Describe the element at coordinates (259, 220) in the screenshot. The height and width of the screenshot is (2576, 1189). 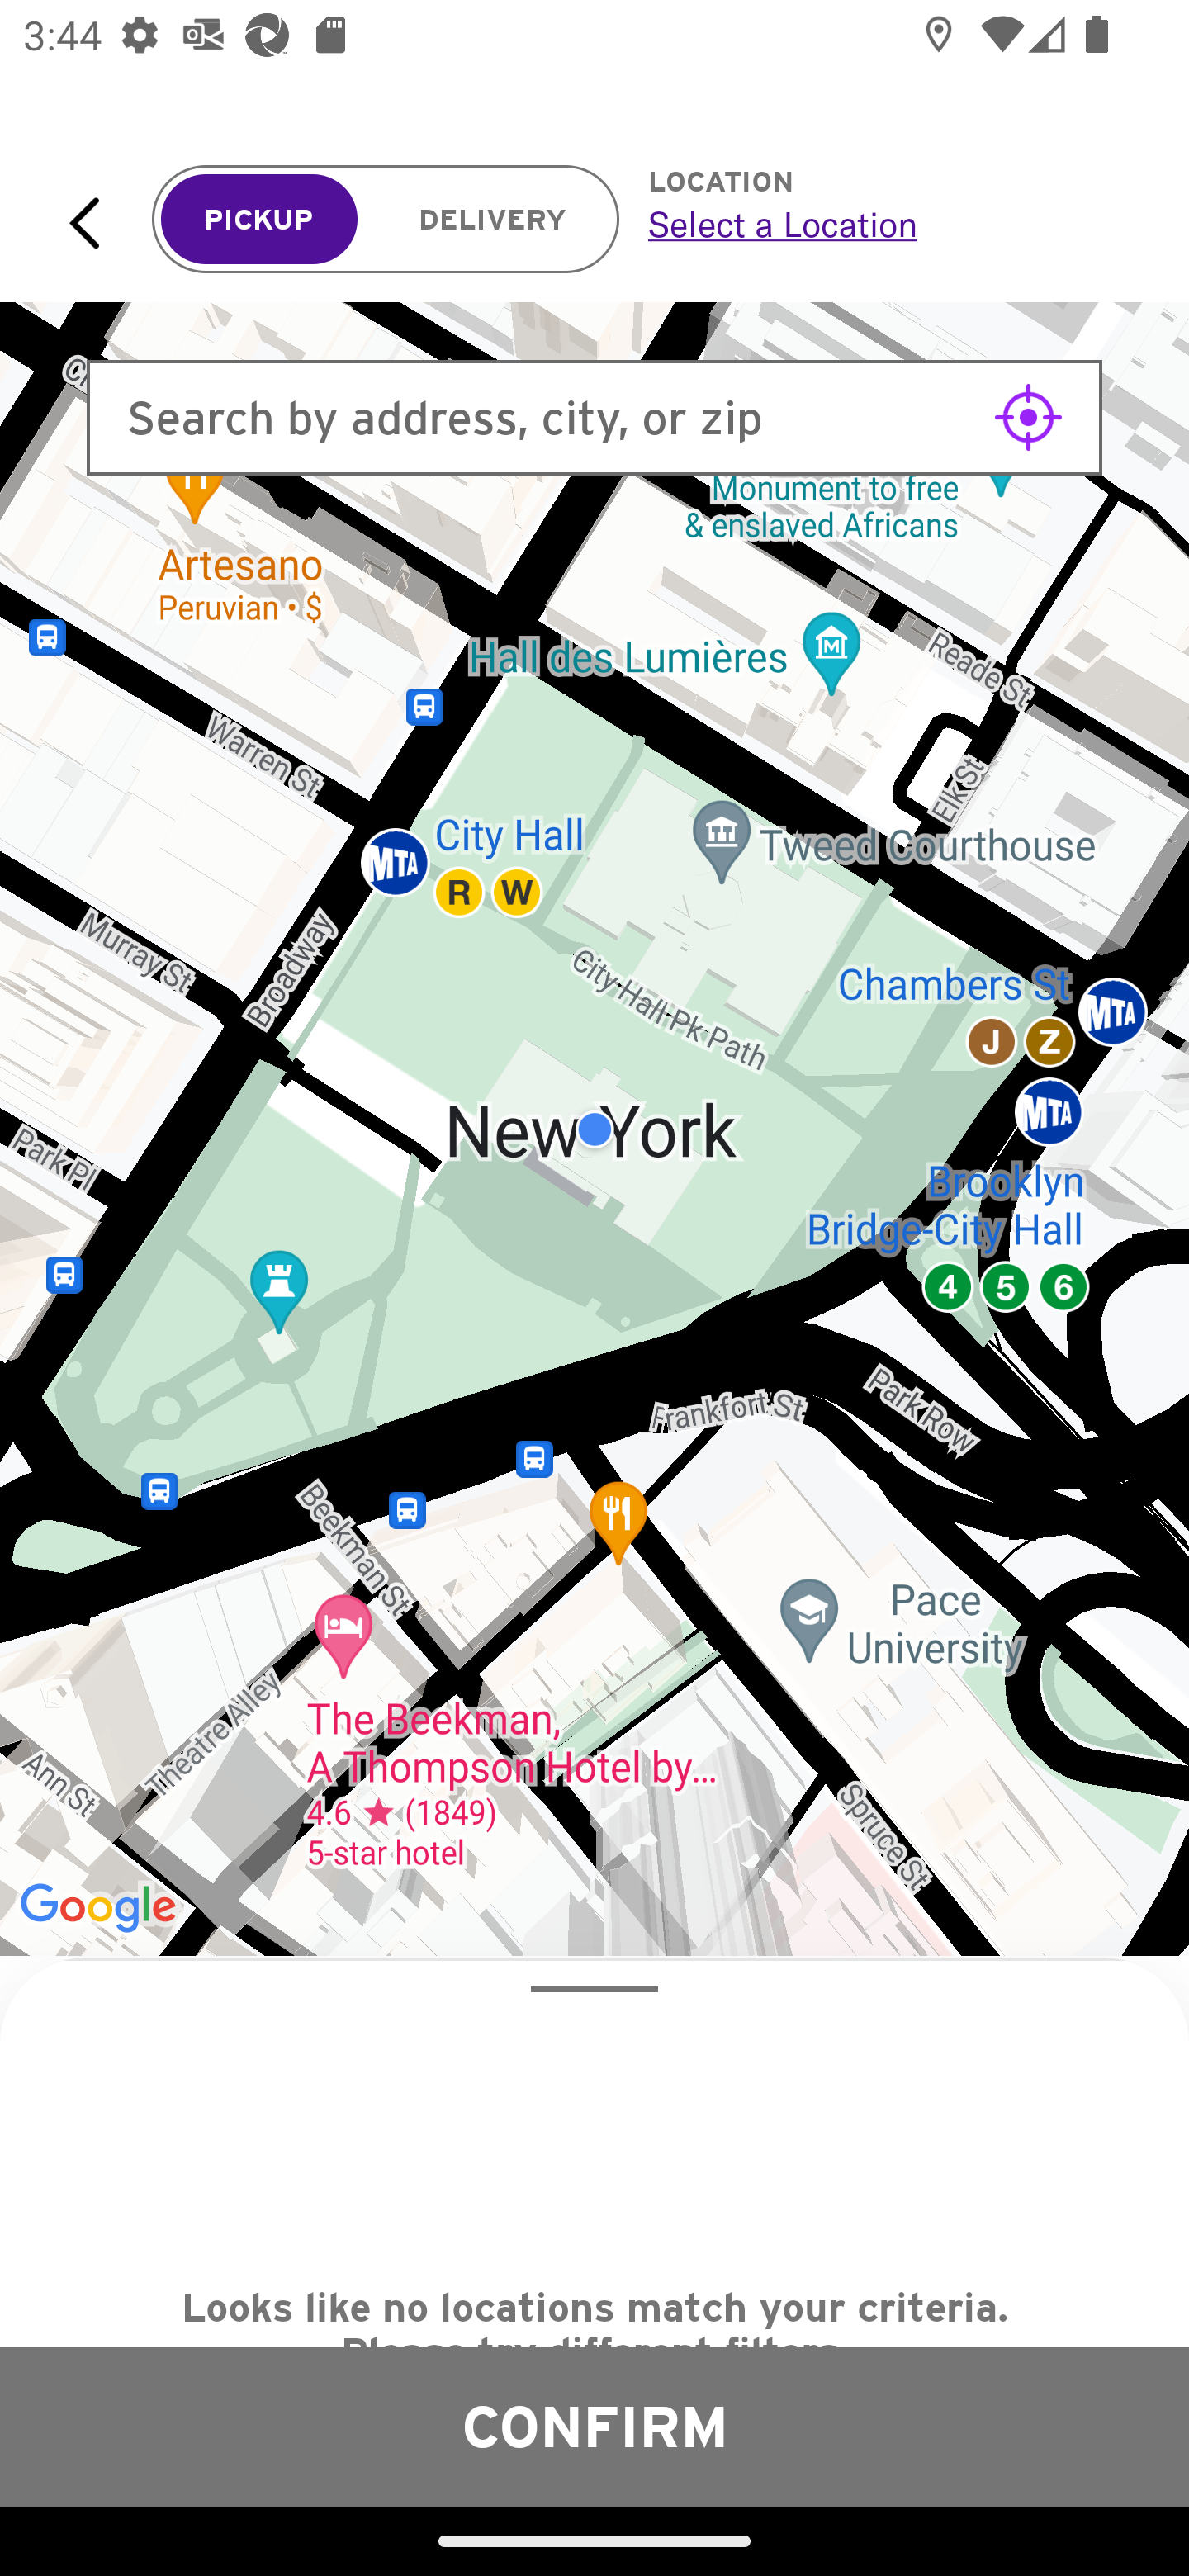
I see `PICKUP` at that location.